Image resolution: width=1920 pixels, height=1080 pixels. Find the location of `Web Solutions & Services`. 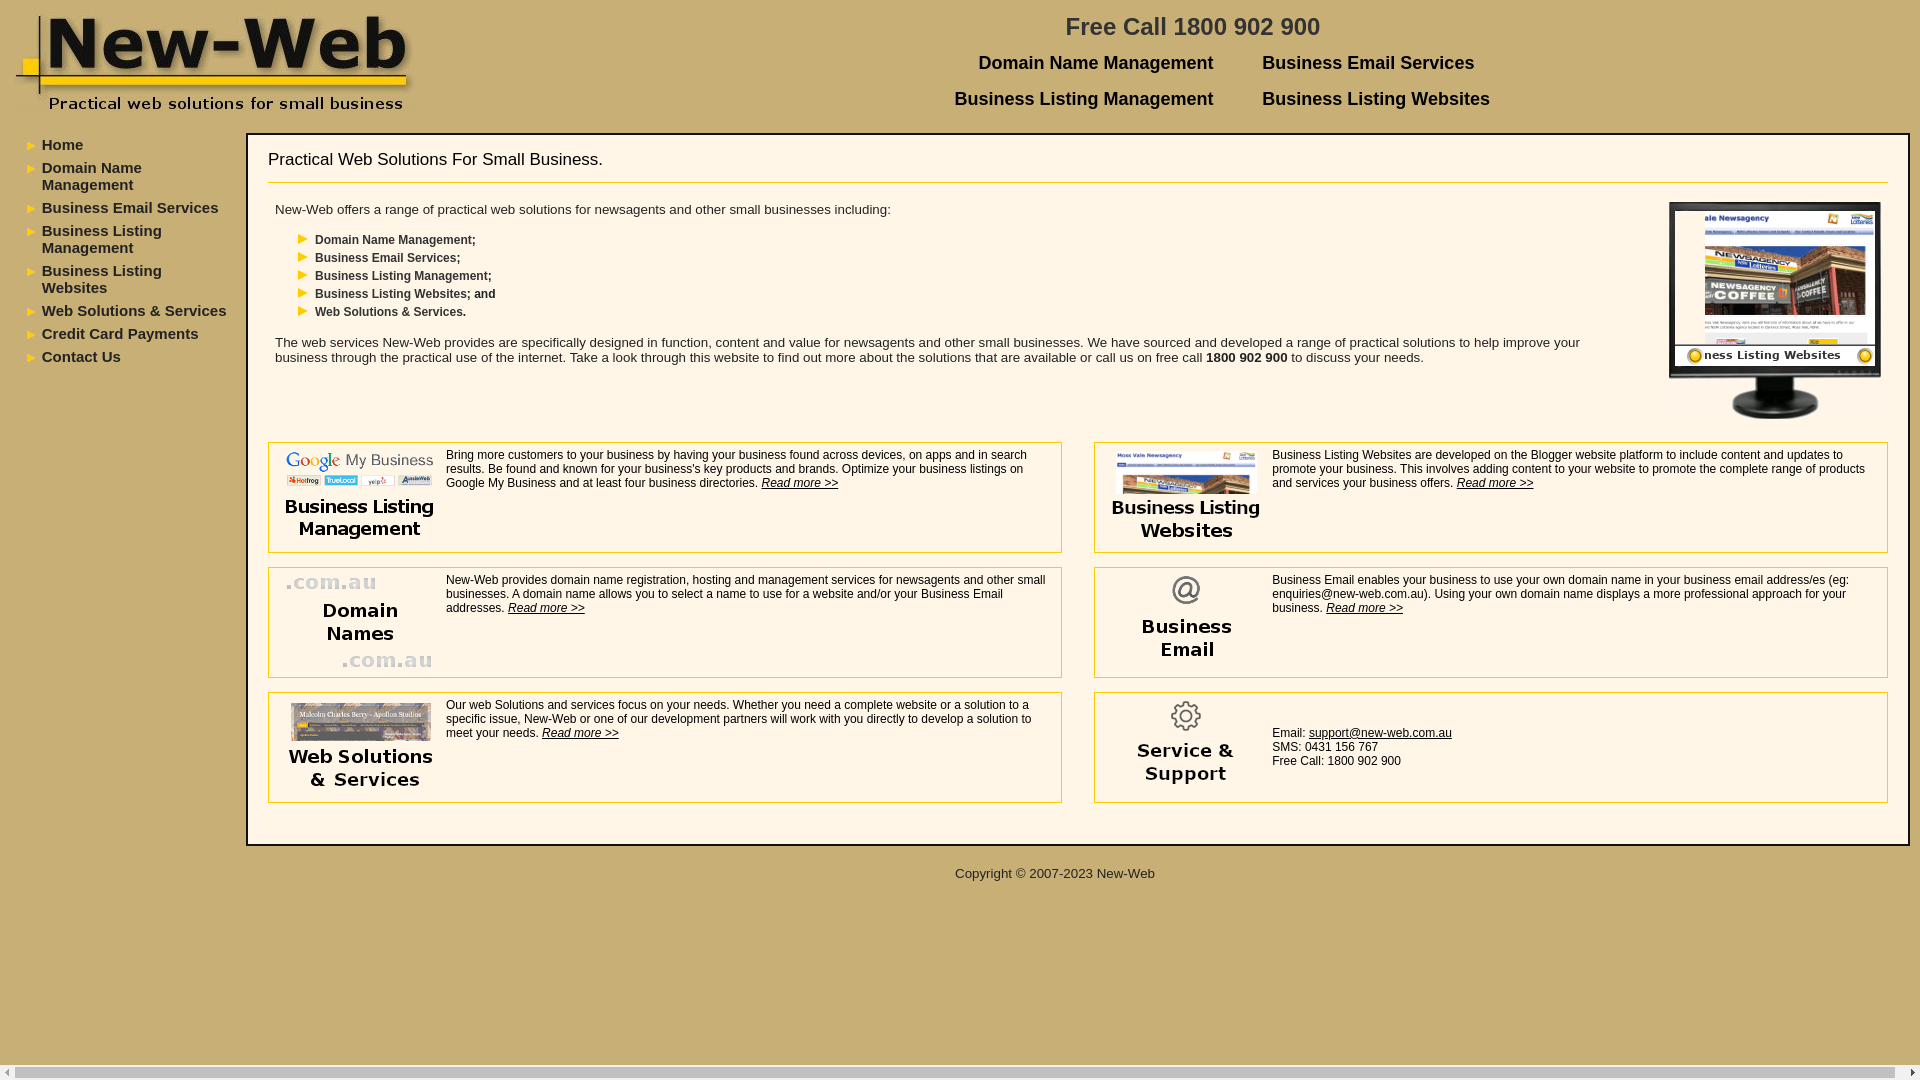

Web Solutions & Services is located at coordinates (134, 310).